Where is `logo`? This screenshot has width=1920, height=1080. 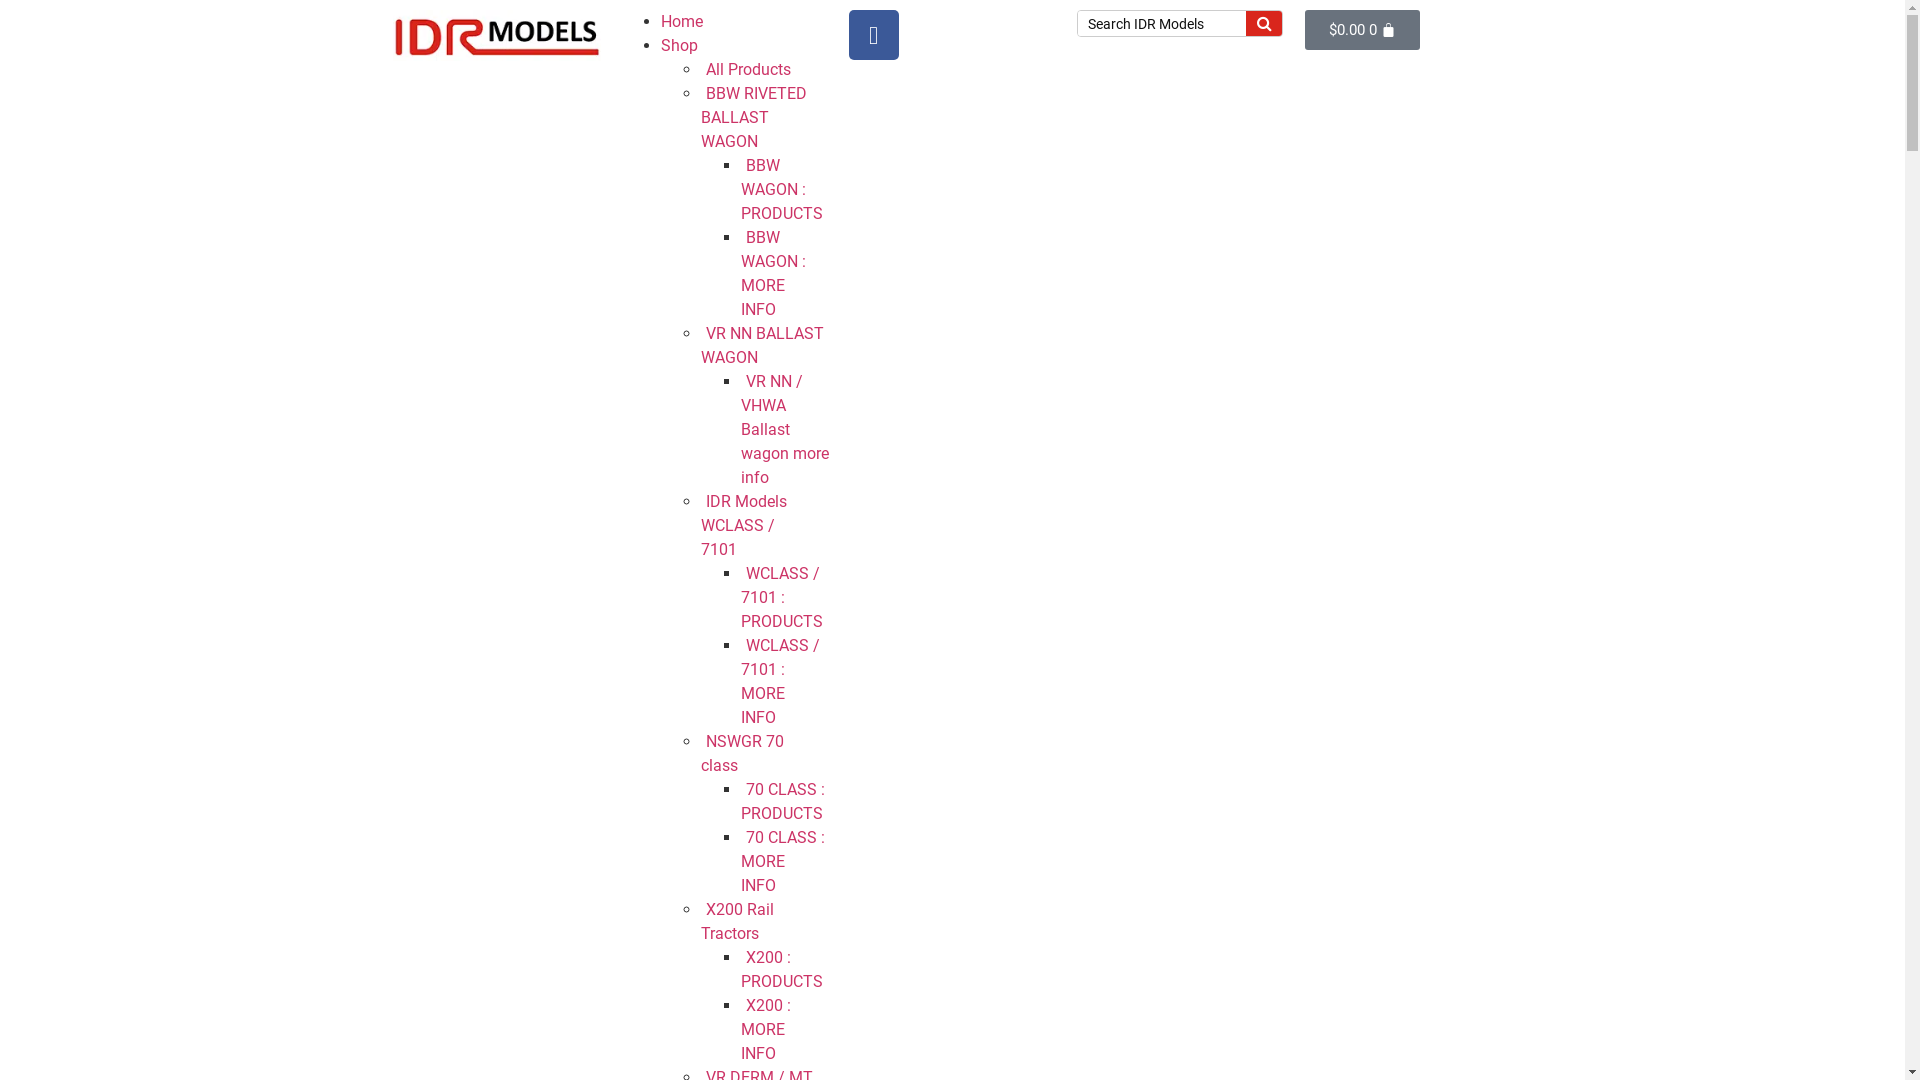 logo is located at coordinates (496, 34).